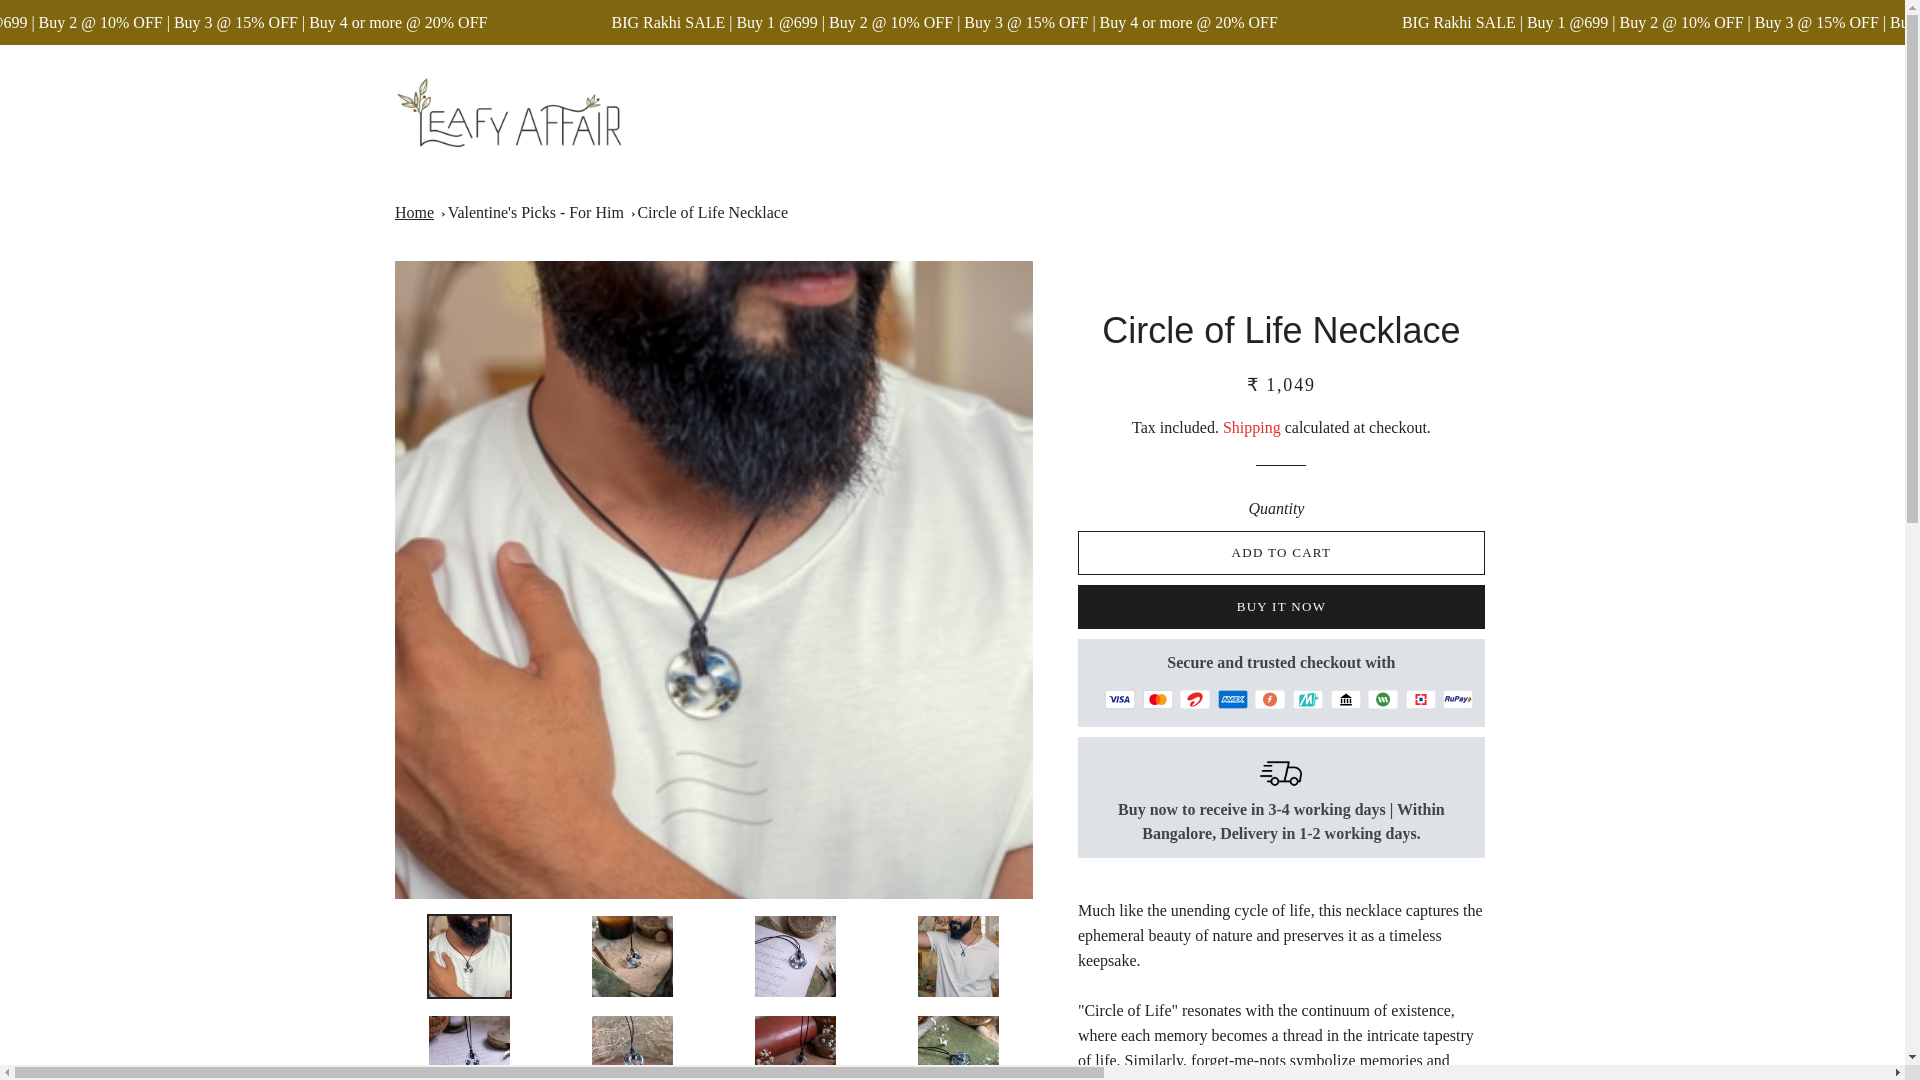 This screenshot has height=1080, width=1920. What do you see at coordinates (1420, 699) in the screenshot?
I see `PayZapp` at bounding box center [1420, 699].